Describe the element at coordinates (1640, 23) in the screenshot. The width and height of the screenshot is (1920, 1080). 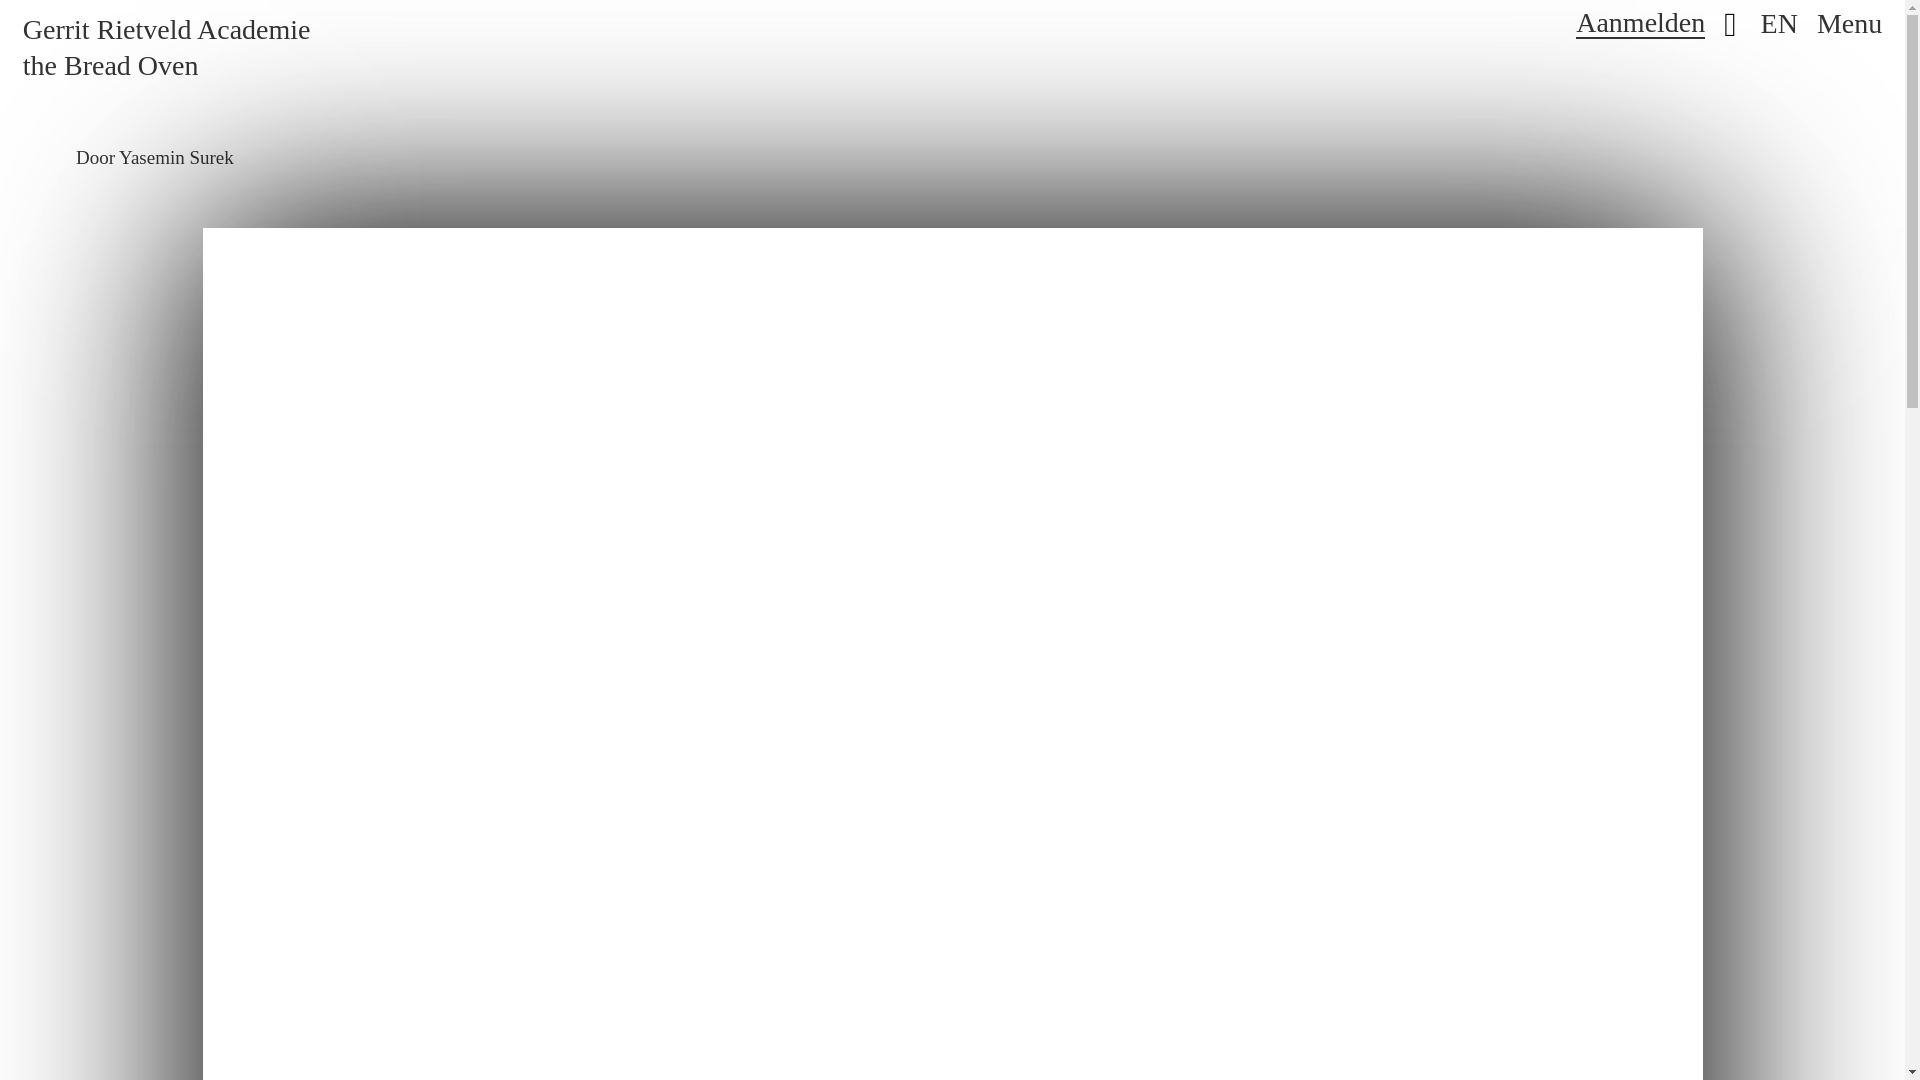
I see `Aanmelden` at that location.